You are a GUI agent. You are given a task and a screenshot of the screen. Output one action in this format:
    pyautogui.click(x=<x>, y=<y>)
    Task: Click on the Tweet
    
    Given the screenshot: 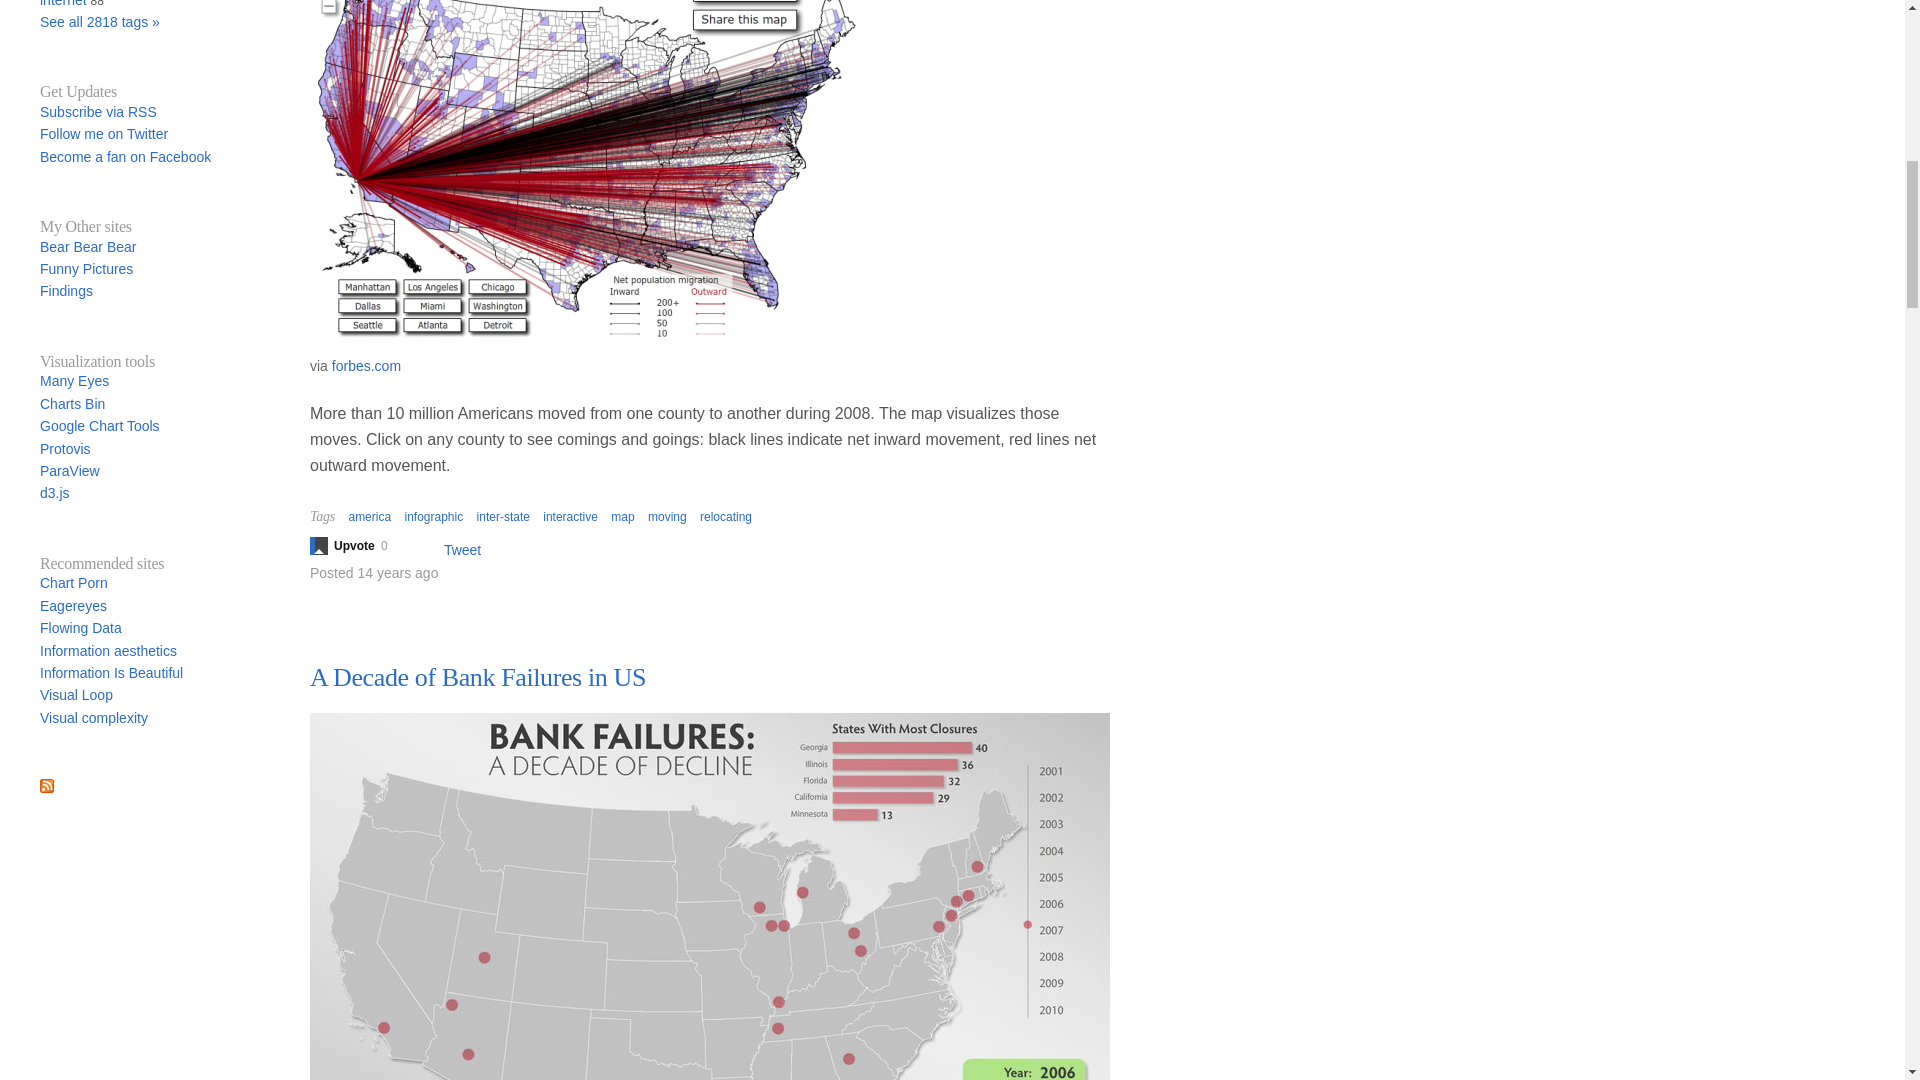 What is the action you would take?
    pyautogui.click(x=462, y=550)
    